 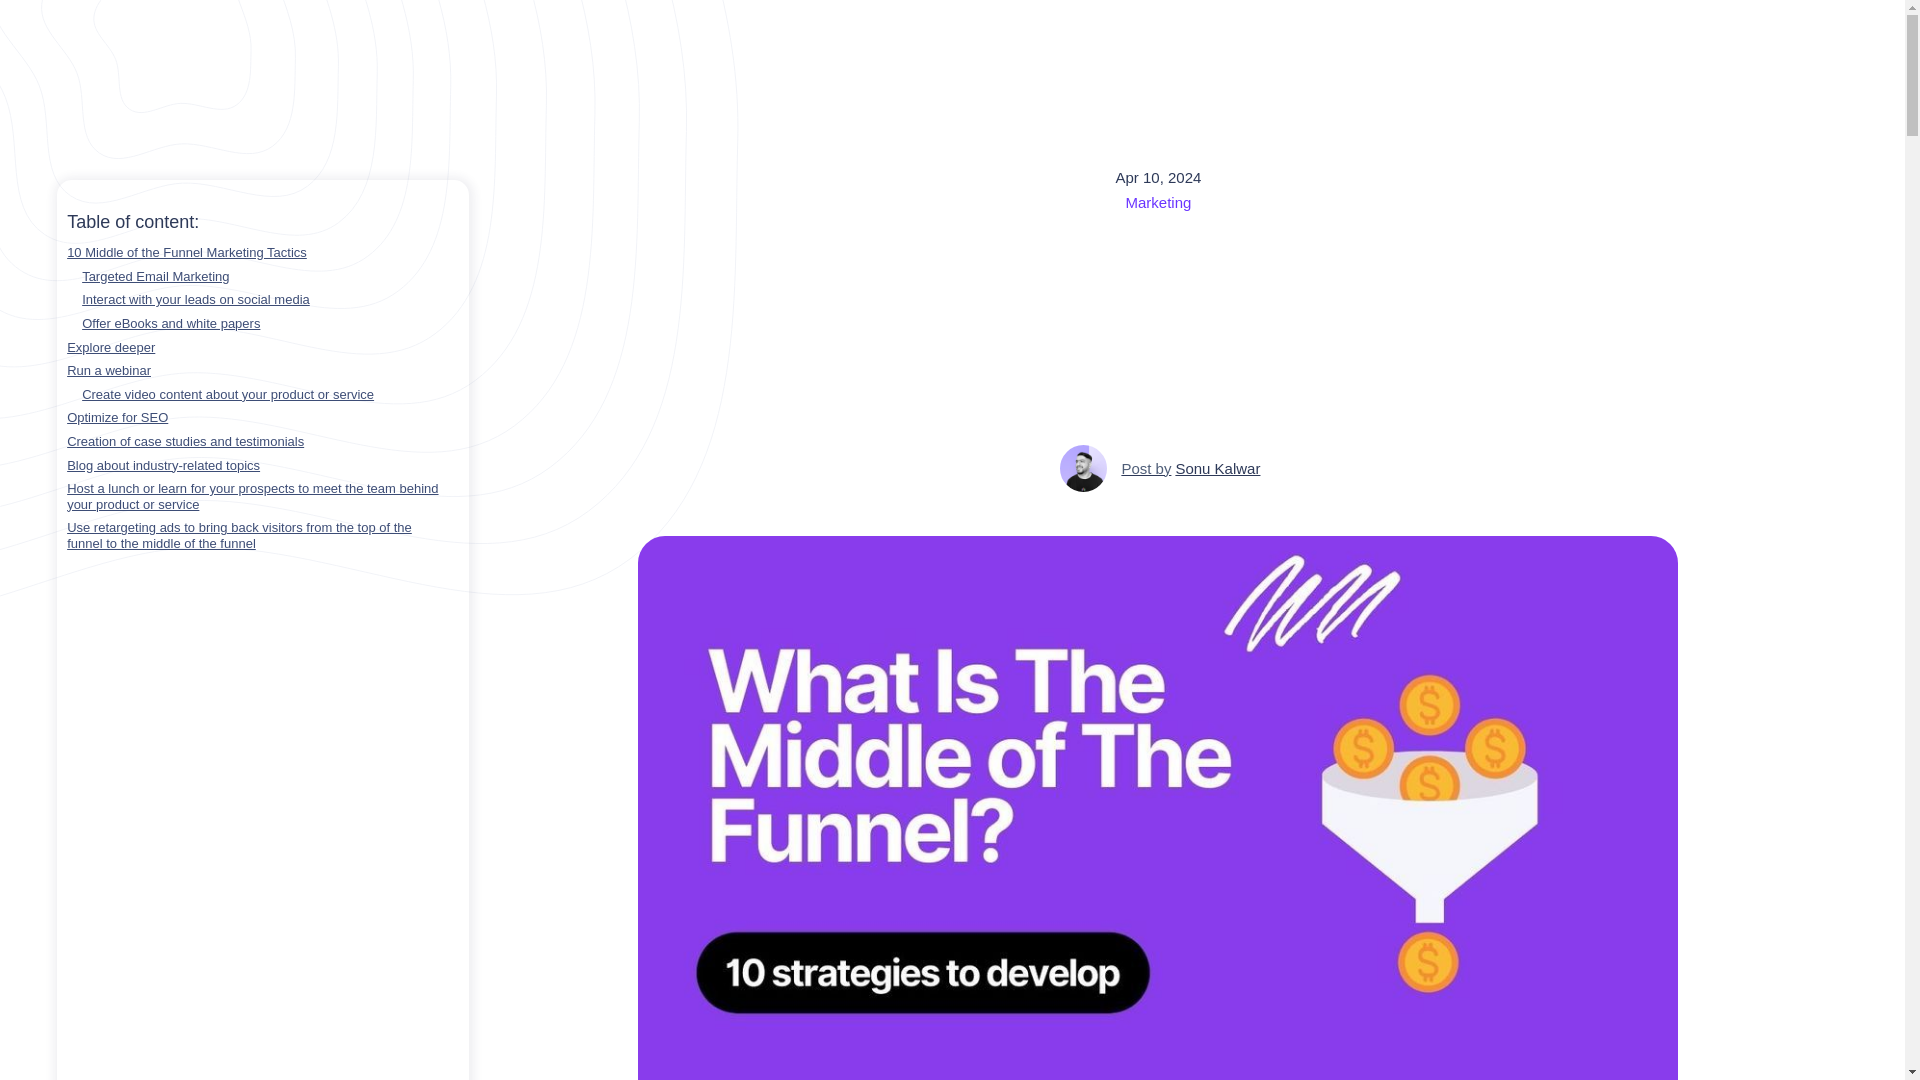 What do you see at coordinates (258, 442) in the screenshot?
I see `Creation of case studies and testimonials` at bounding box center [258, 442].